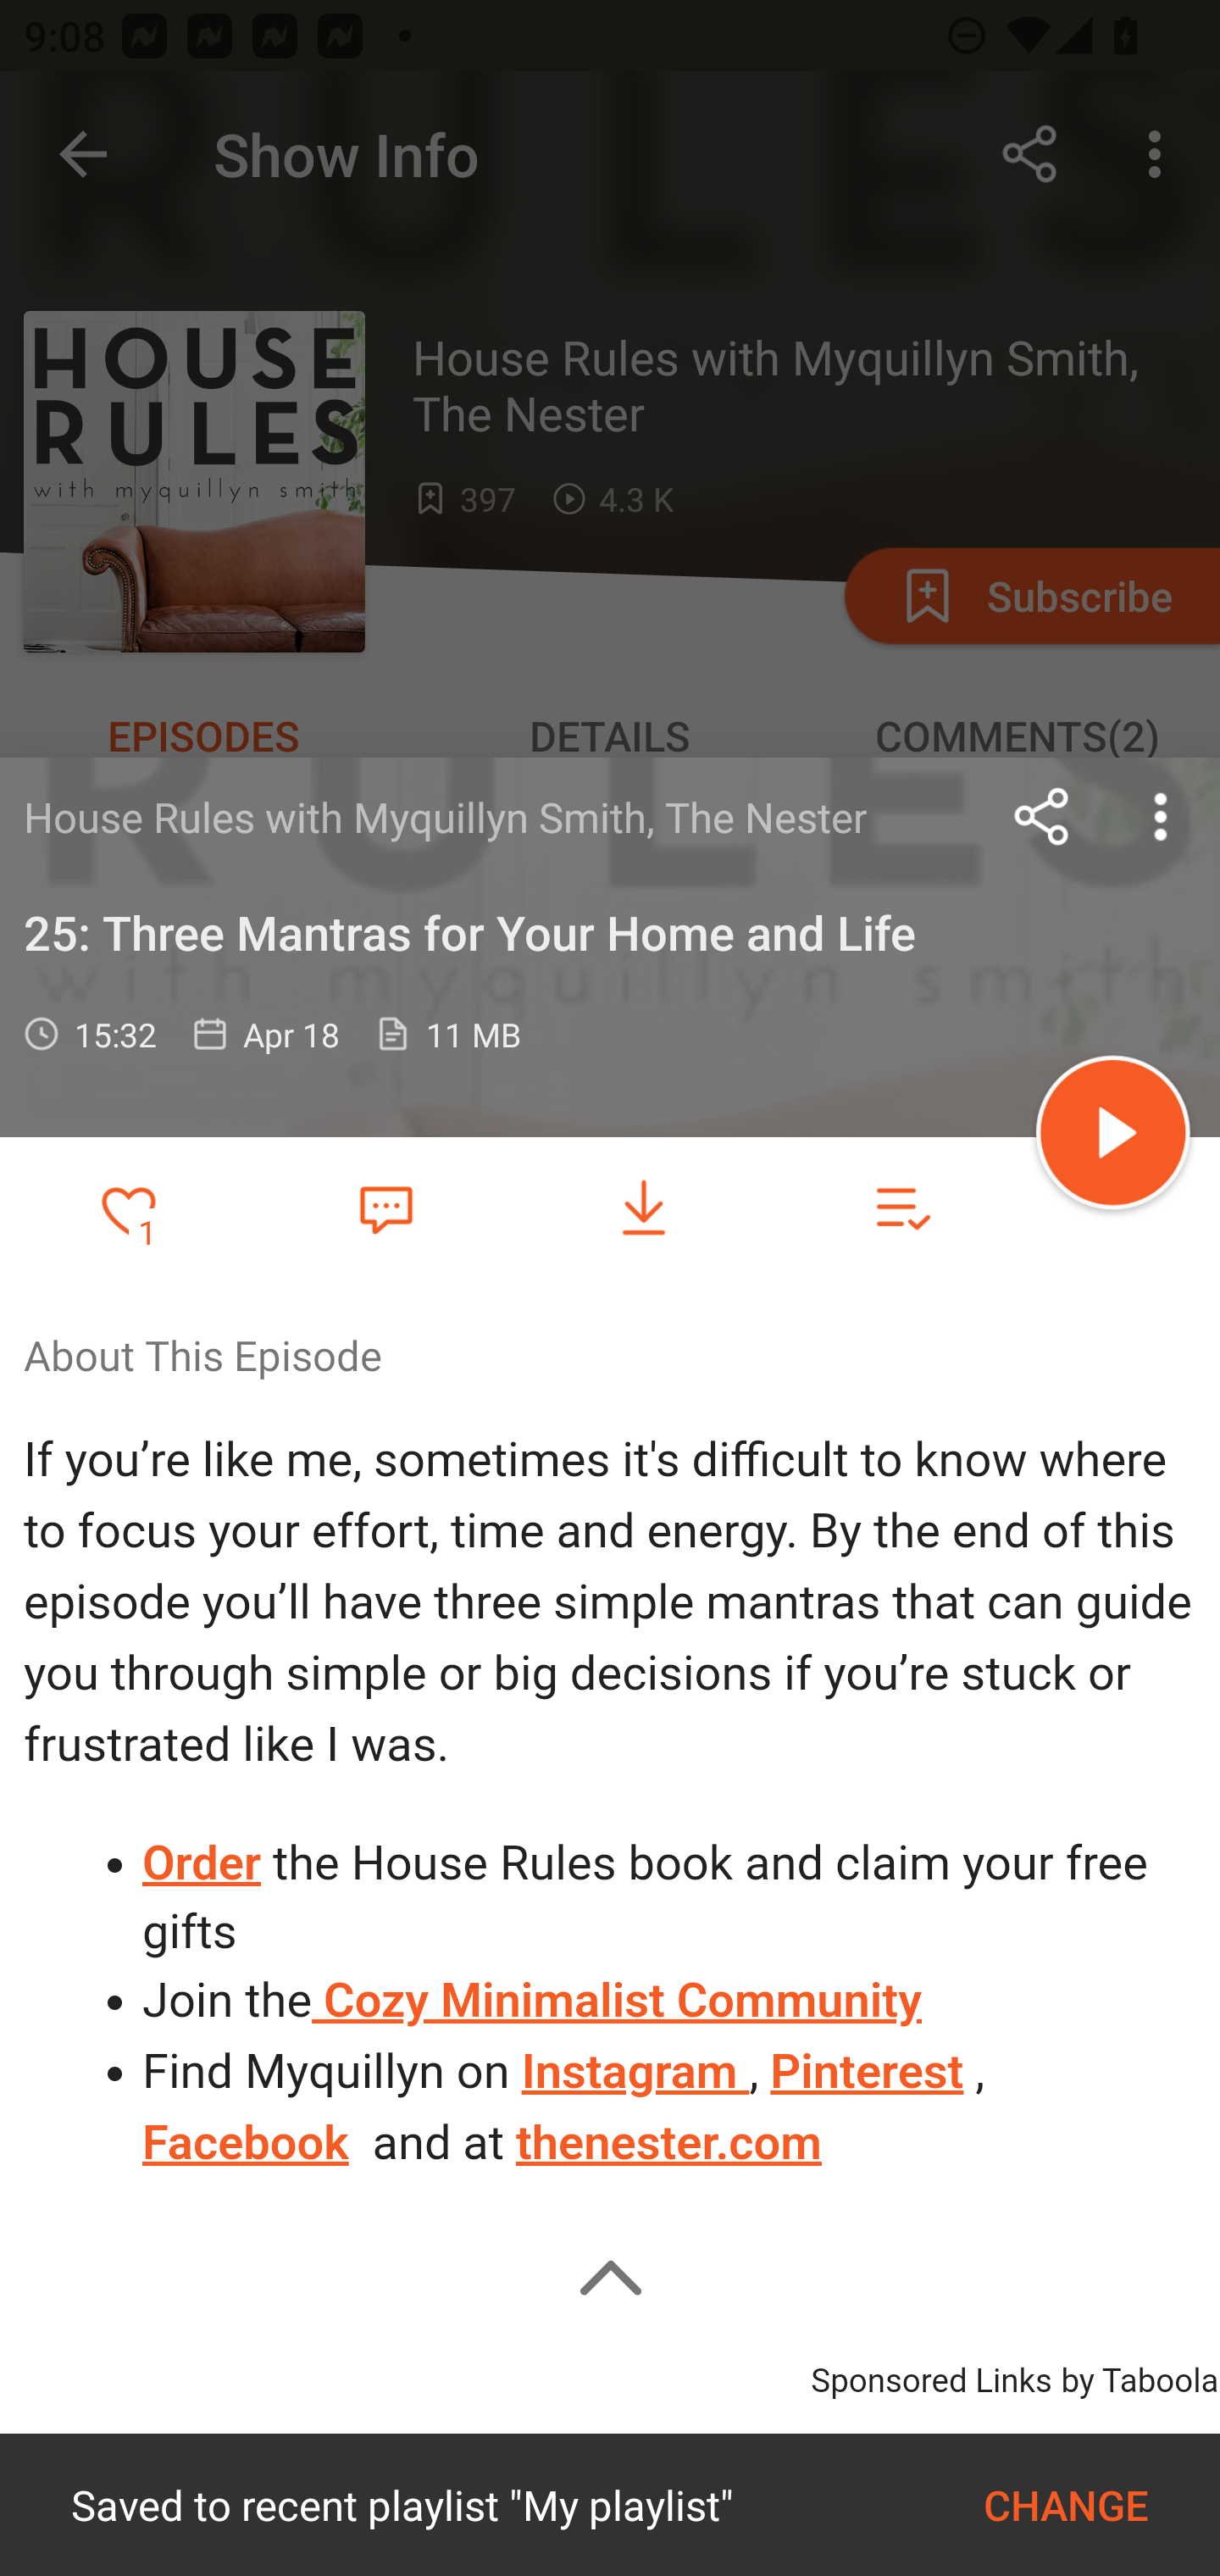 This screenshot has height=2576, width=1220. What do you see at coordinates (644, 1208) in the screenshot?
I see `Download` at bounding box center [644, 1208].